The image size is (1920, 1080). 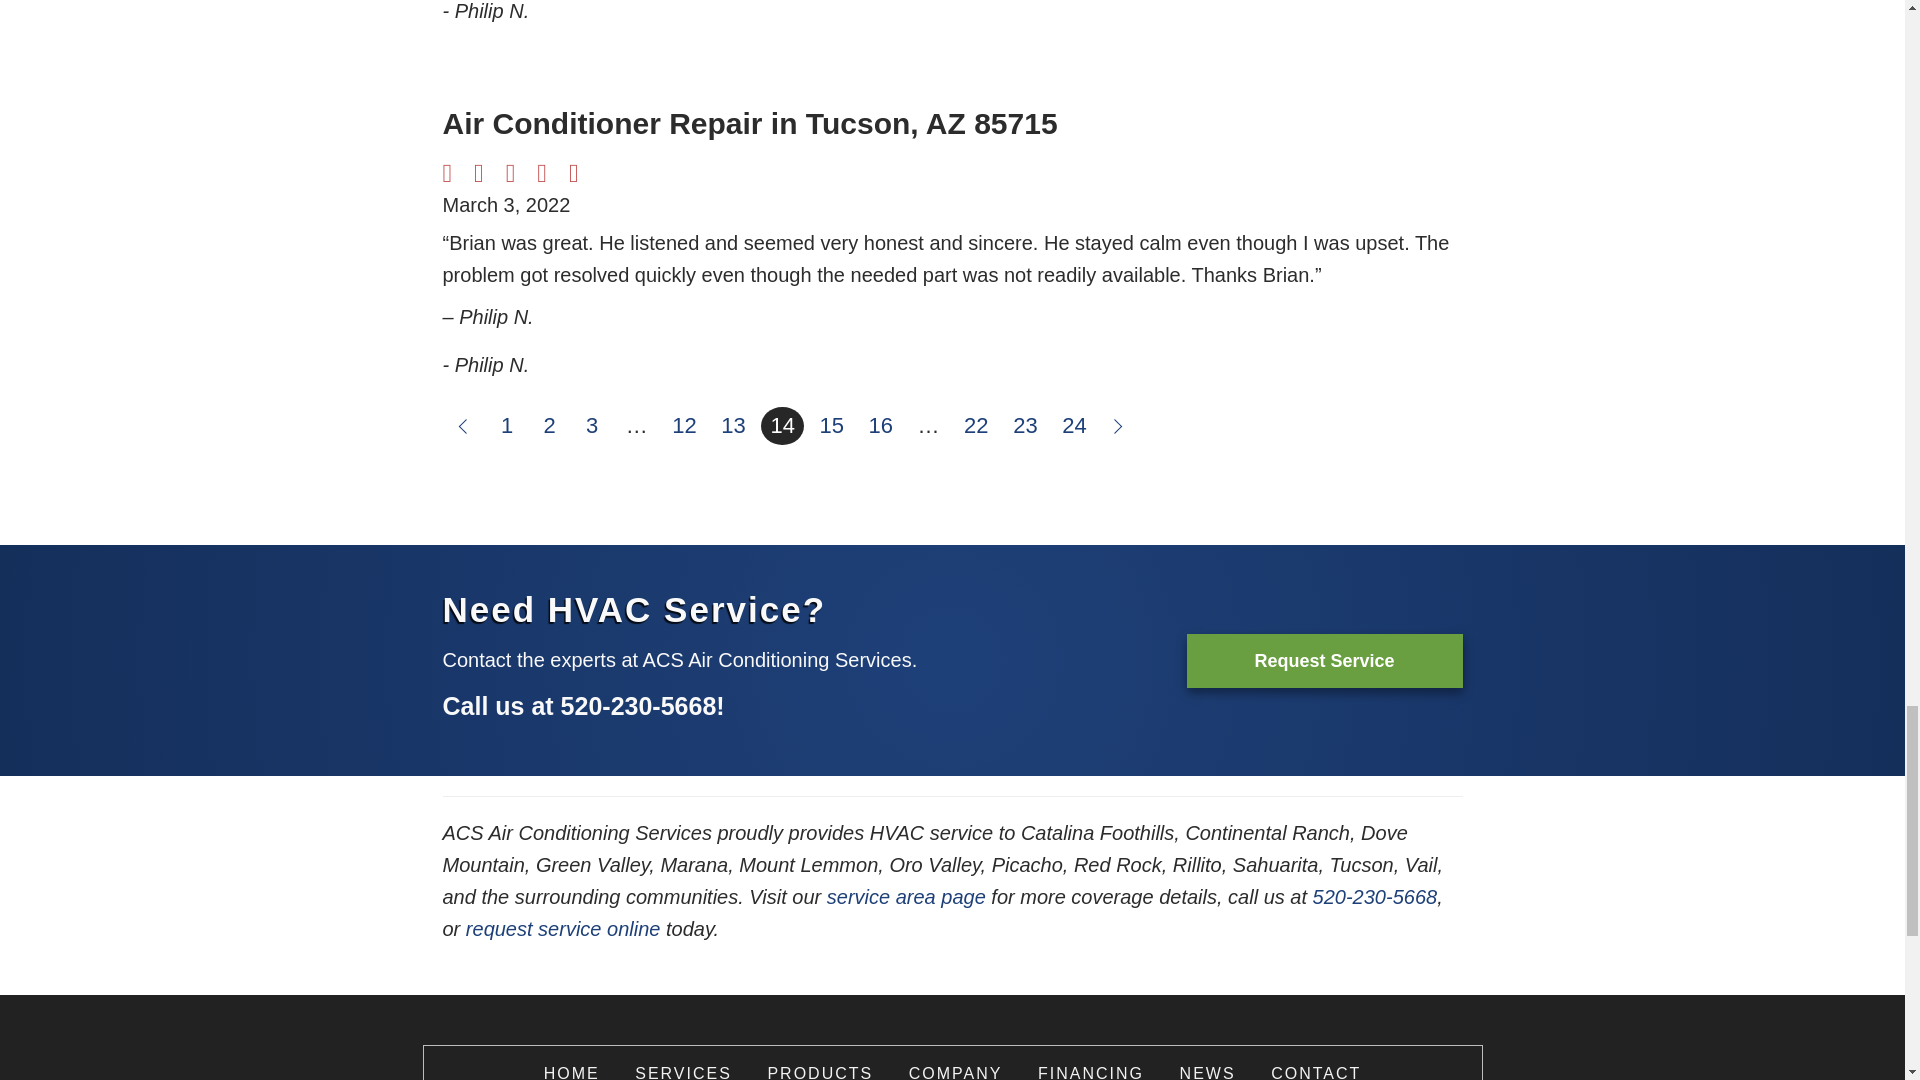 I want to click on 3, so click(x=592, y=426).